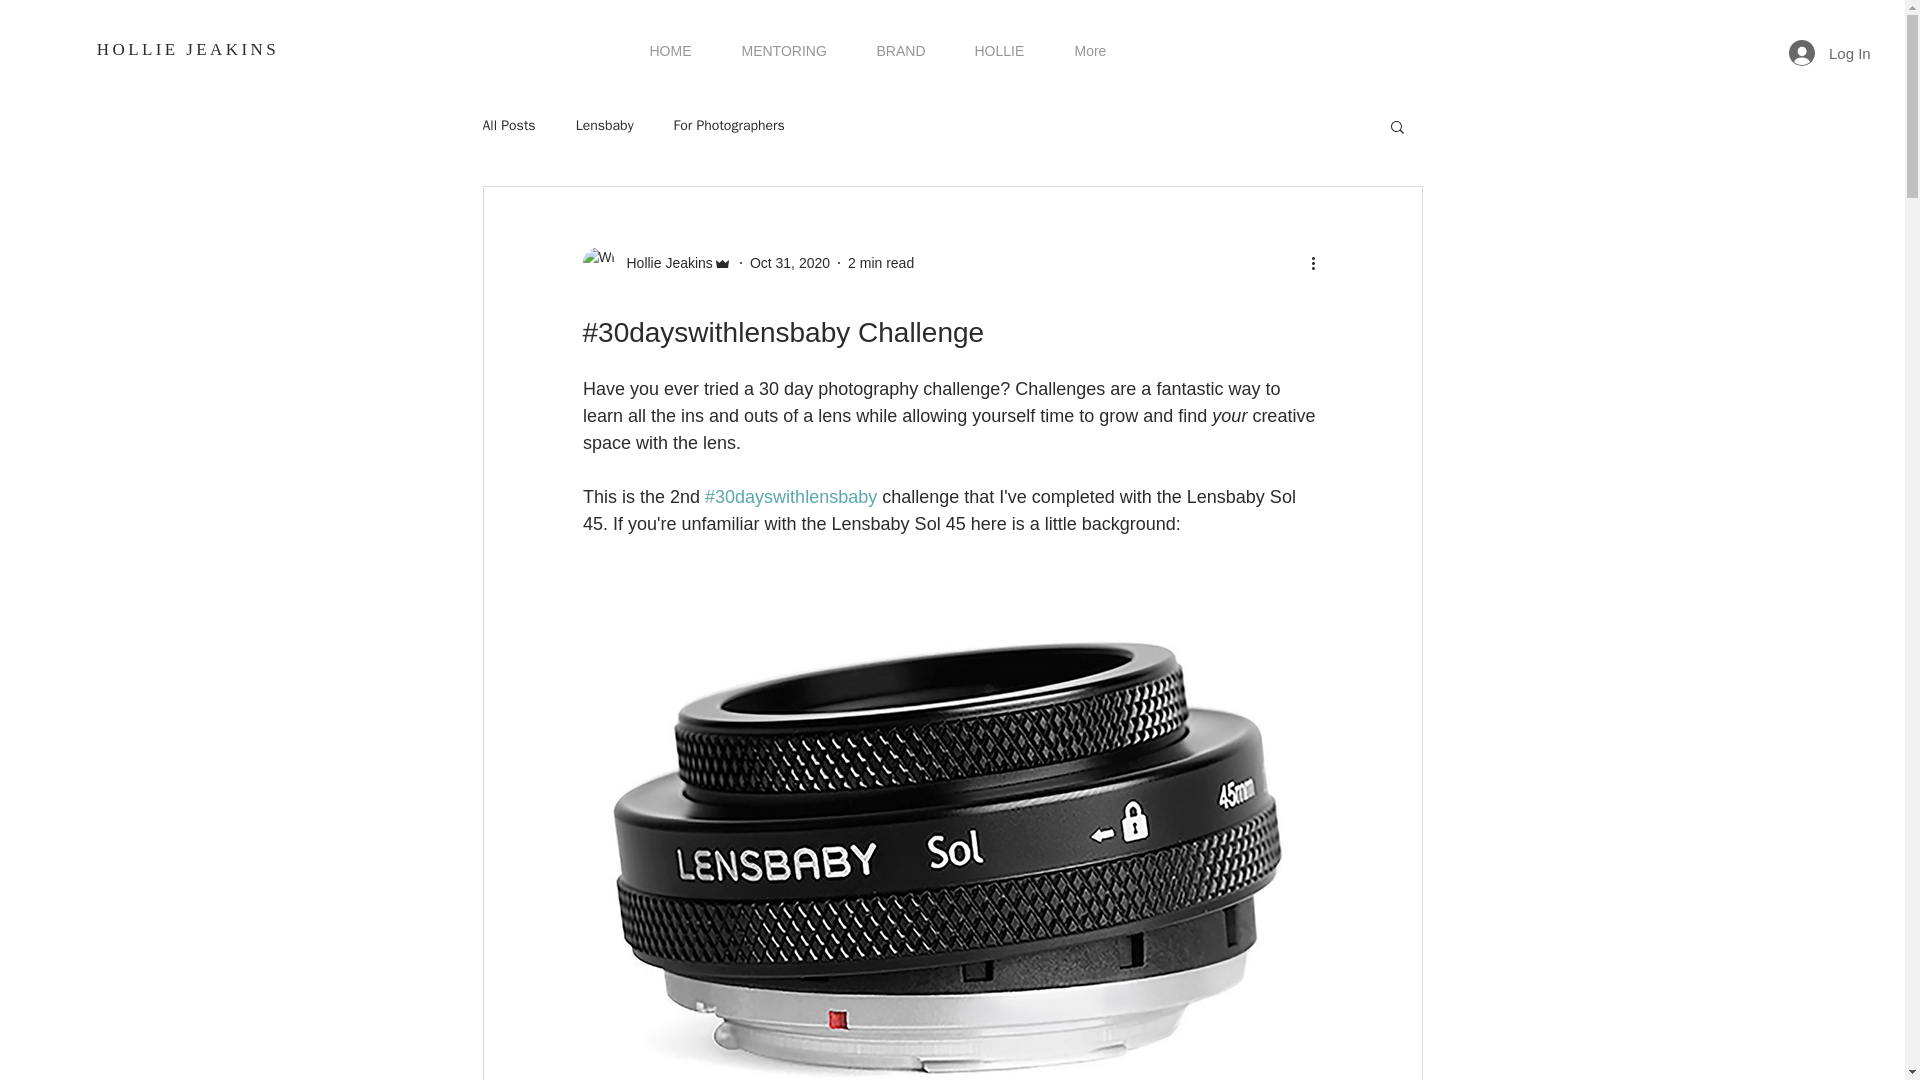 The image size is (1920, 1080). Describe the element at coordinates (1819, 52) in the screenshot. I see `Log In` at that location.